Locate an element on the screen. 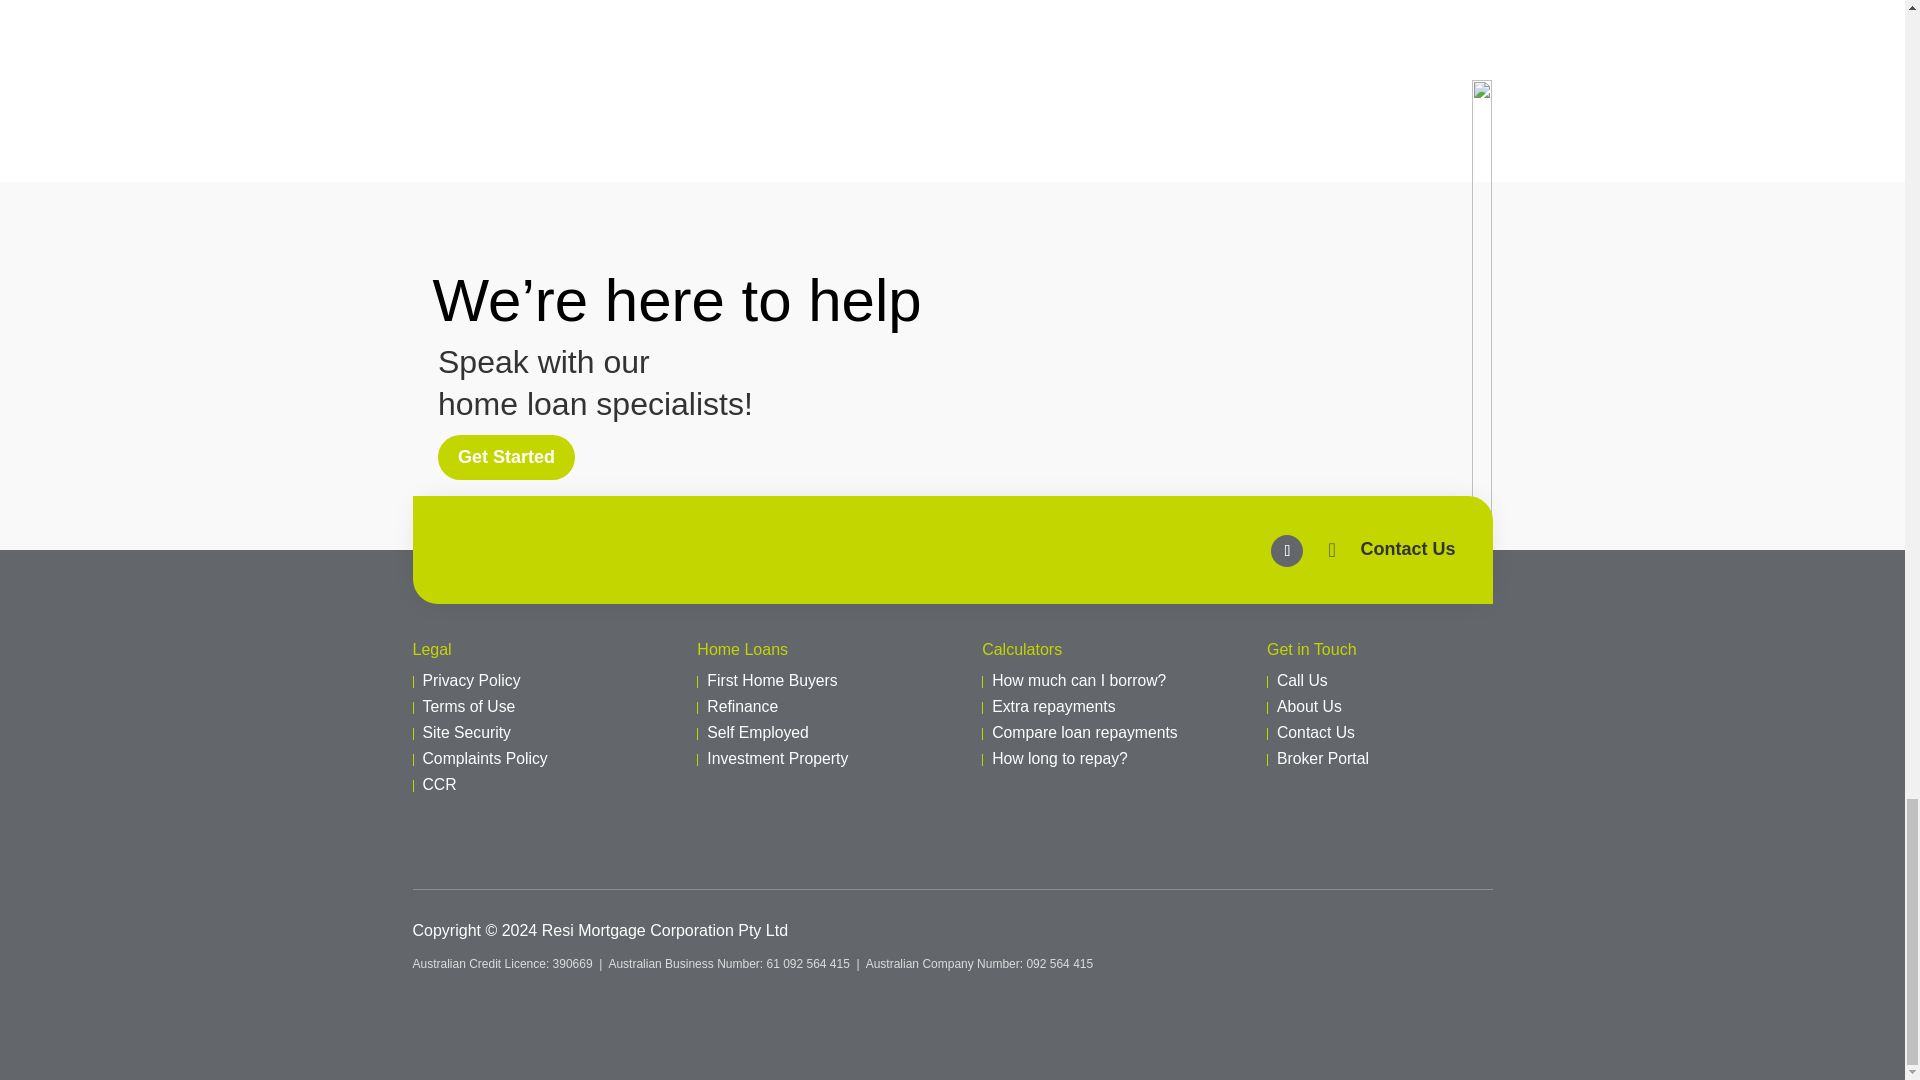 The image size is (1920, 1080). Complaints Policy is located at coordinates (484, 758).